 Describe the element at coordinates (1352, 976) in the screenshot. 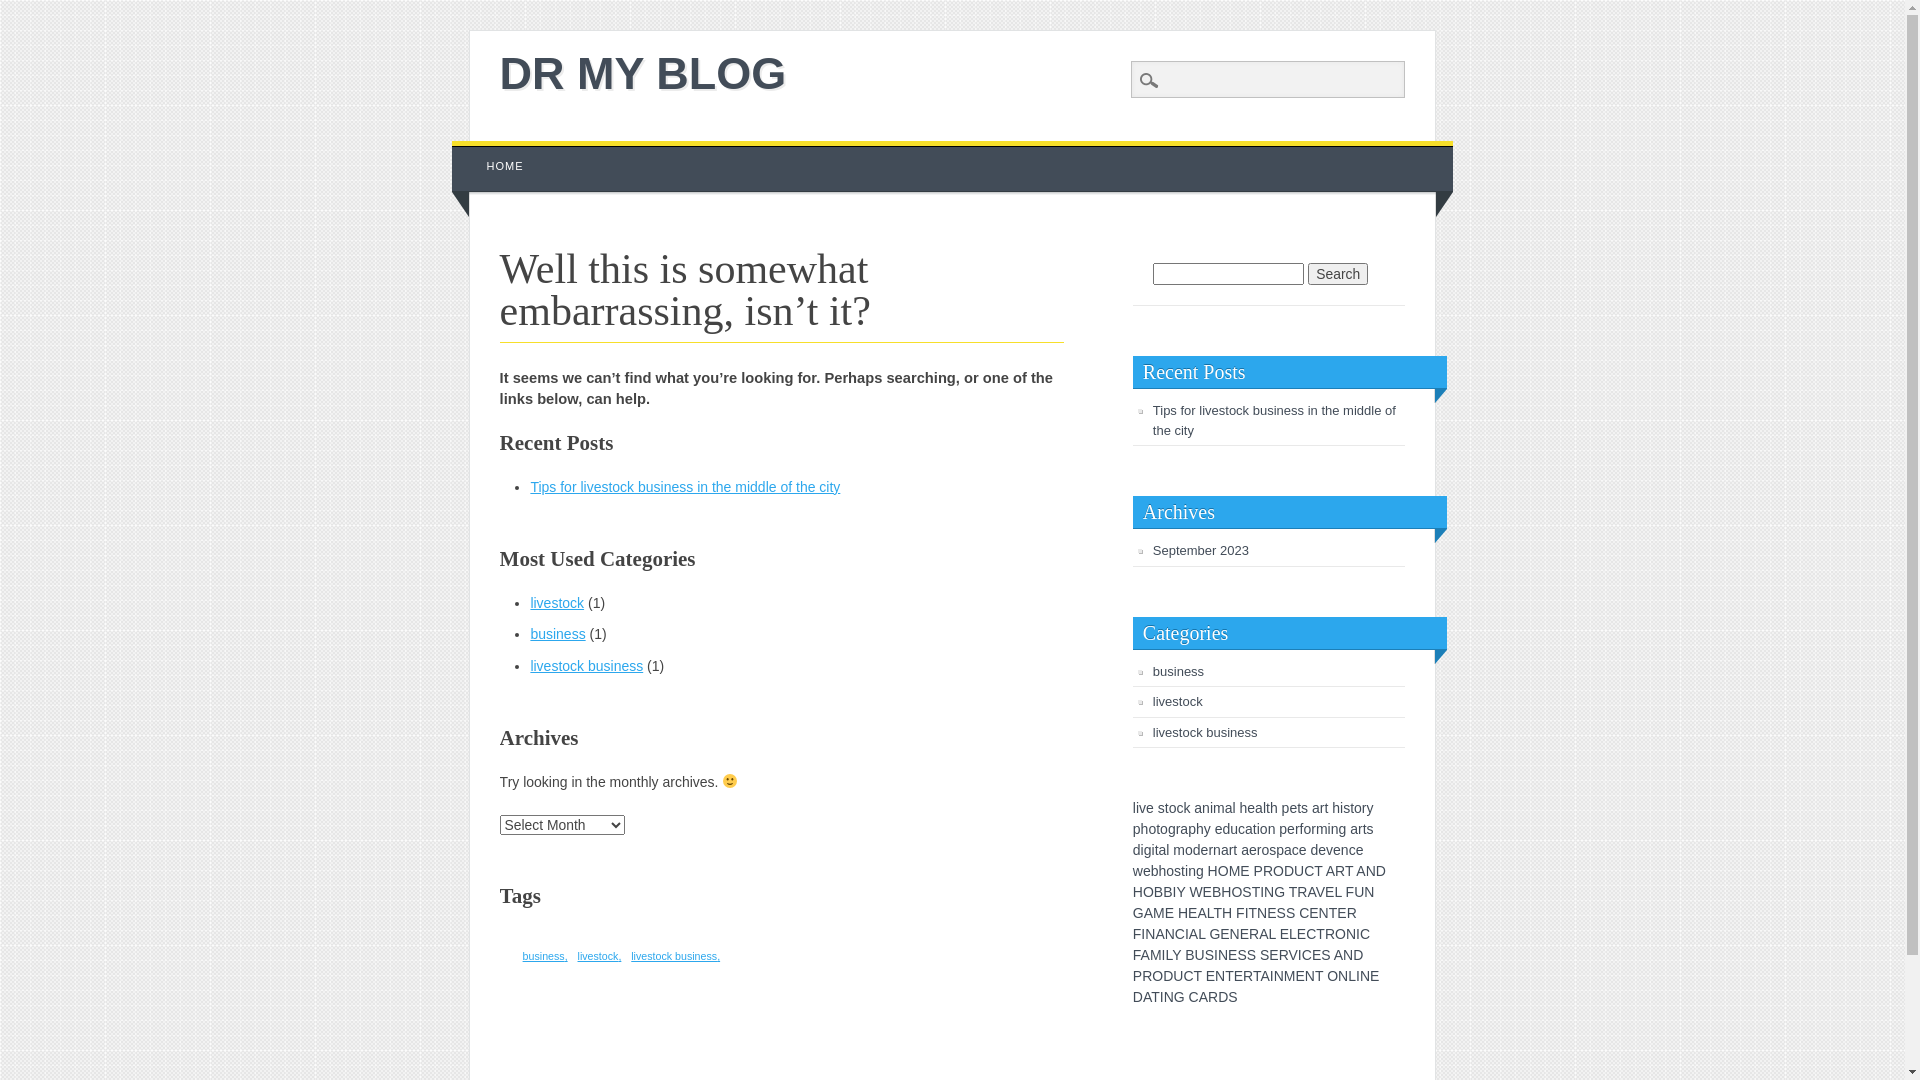

I see `L` at that location.